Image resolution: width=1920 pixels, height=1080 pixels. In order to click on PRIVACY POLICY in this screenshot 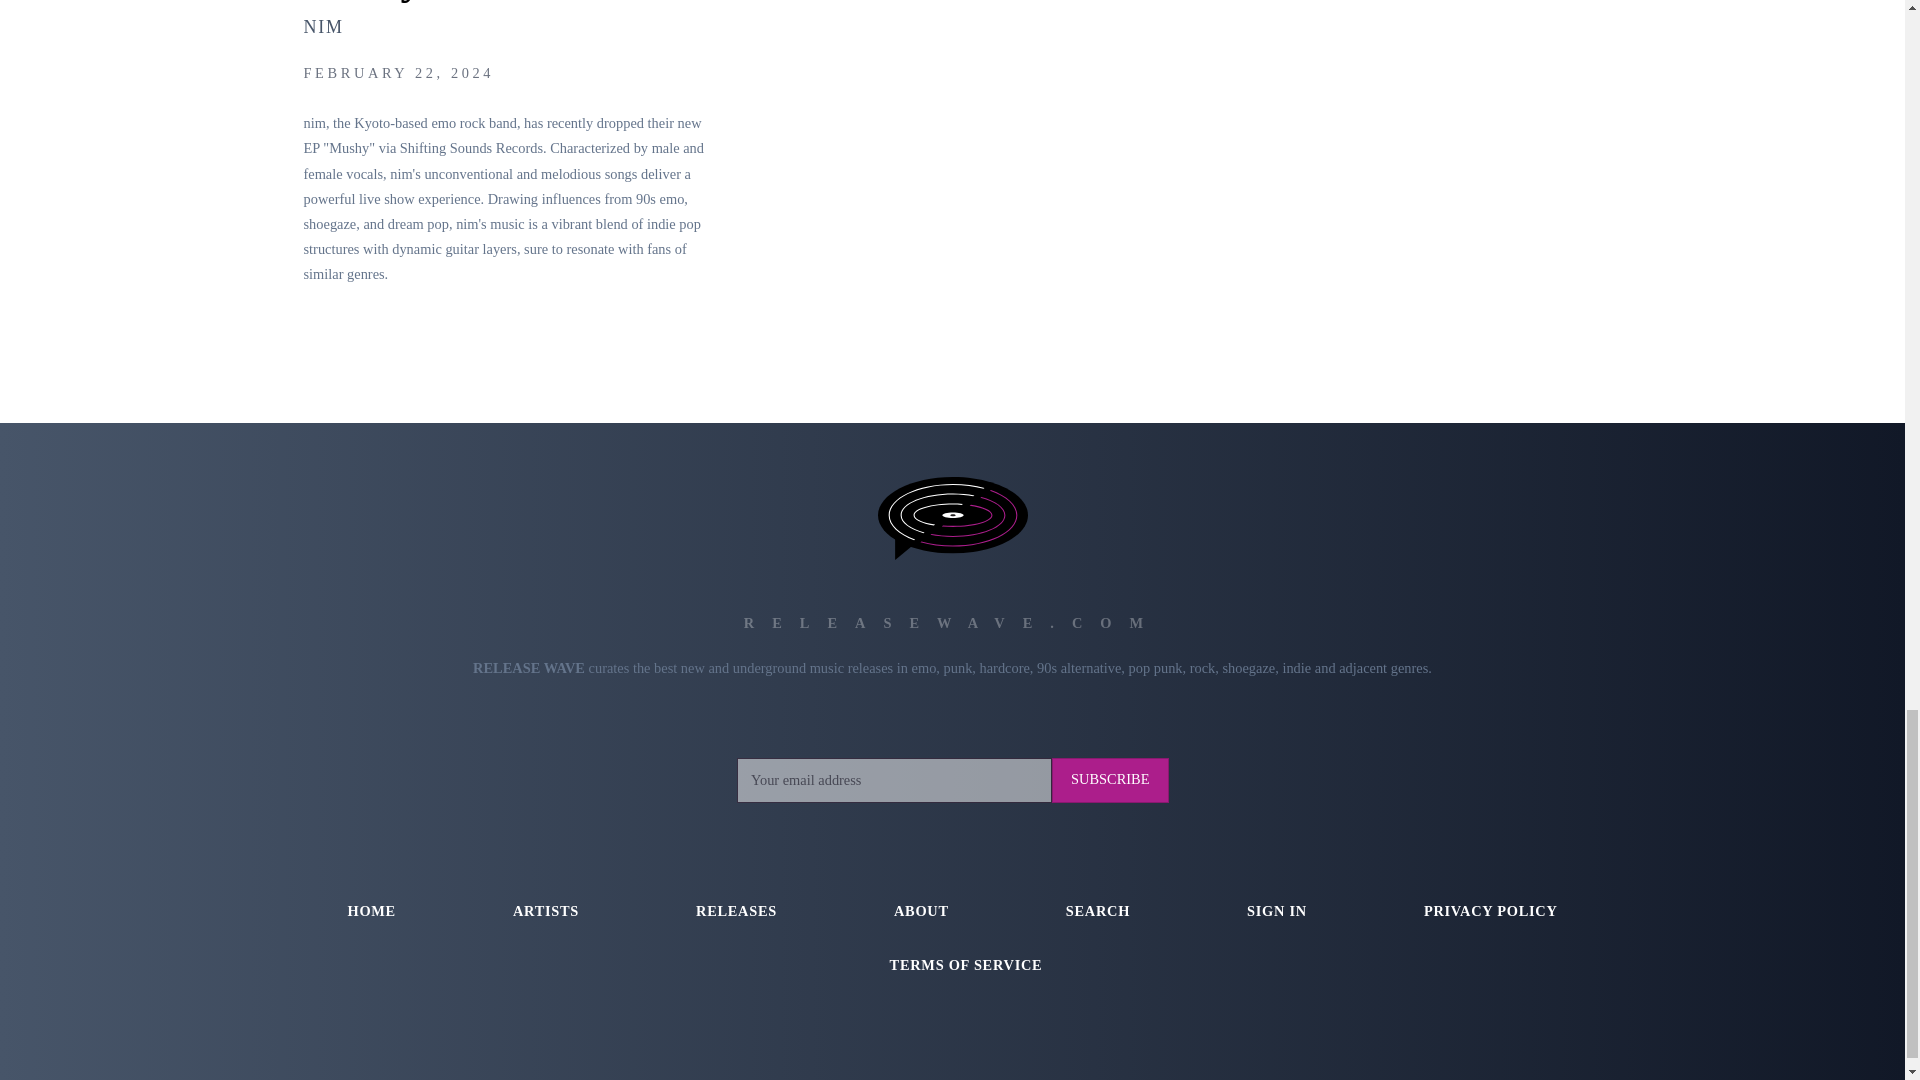, I will do `click(1490, 911)`.